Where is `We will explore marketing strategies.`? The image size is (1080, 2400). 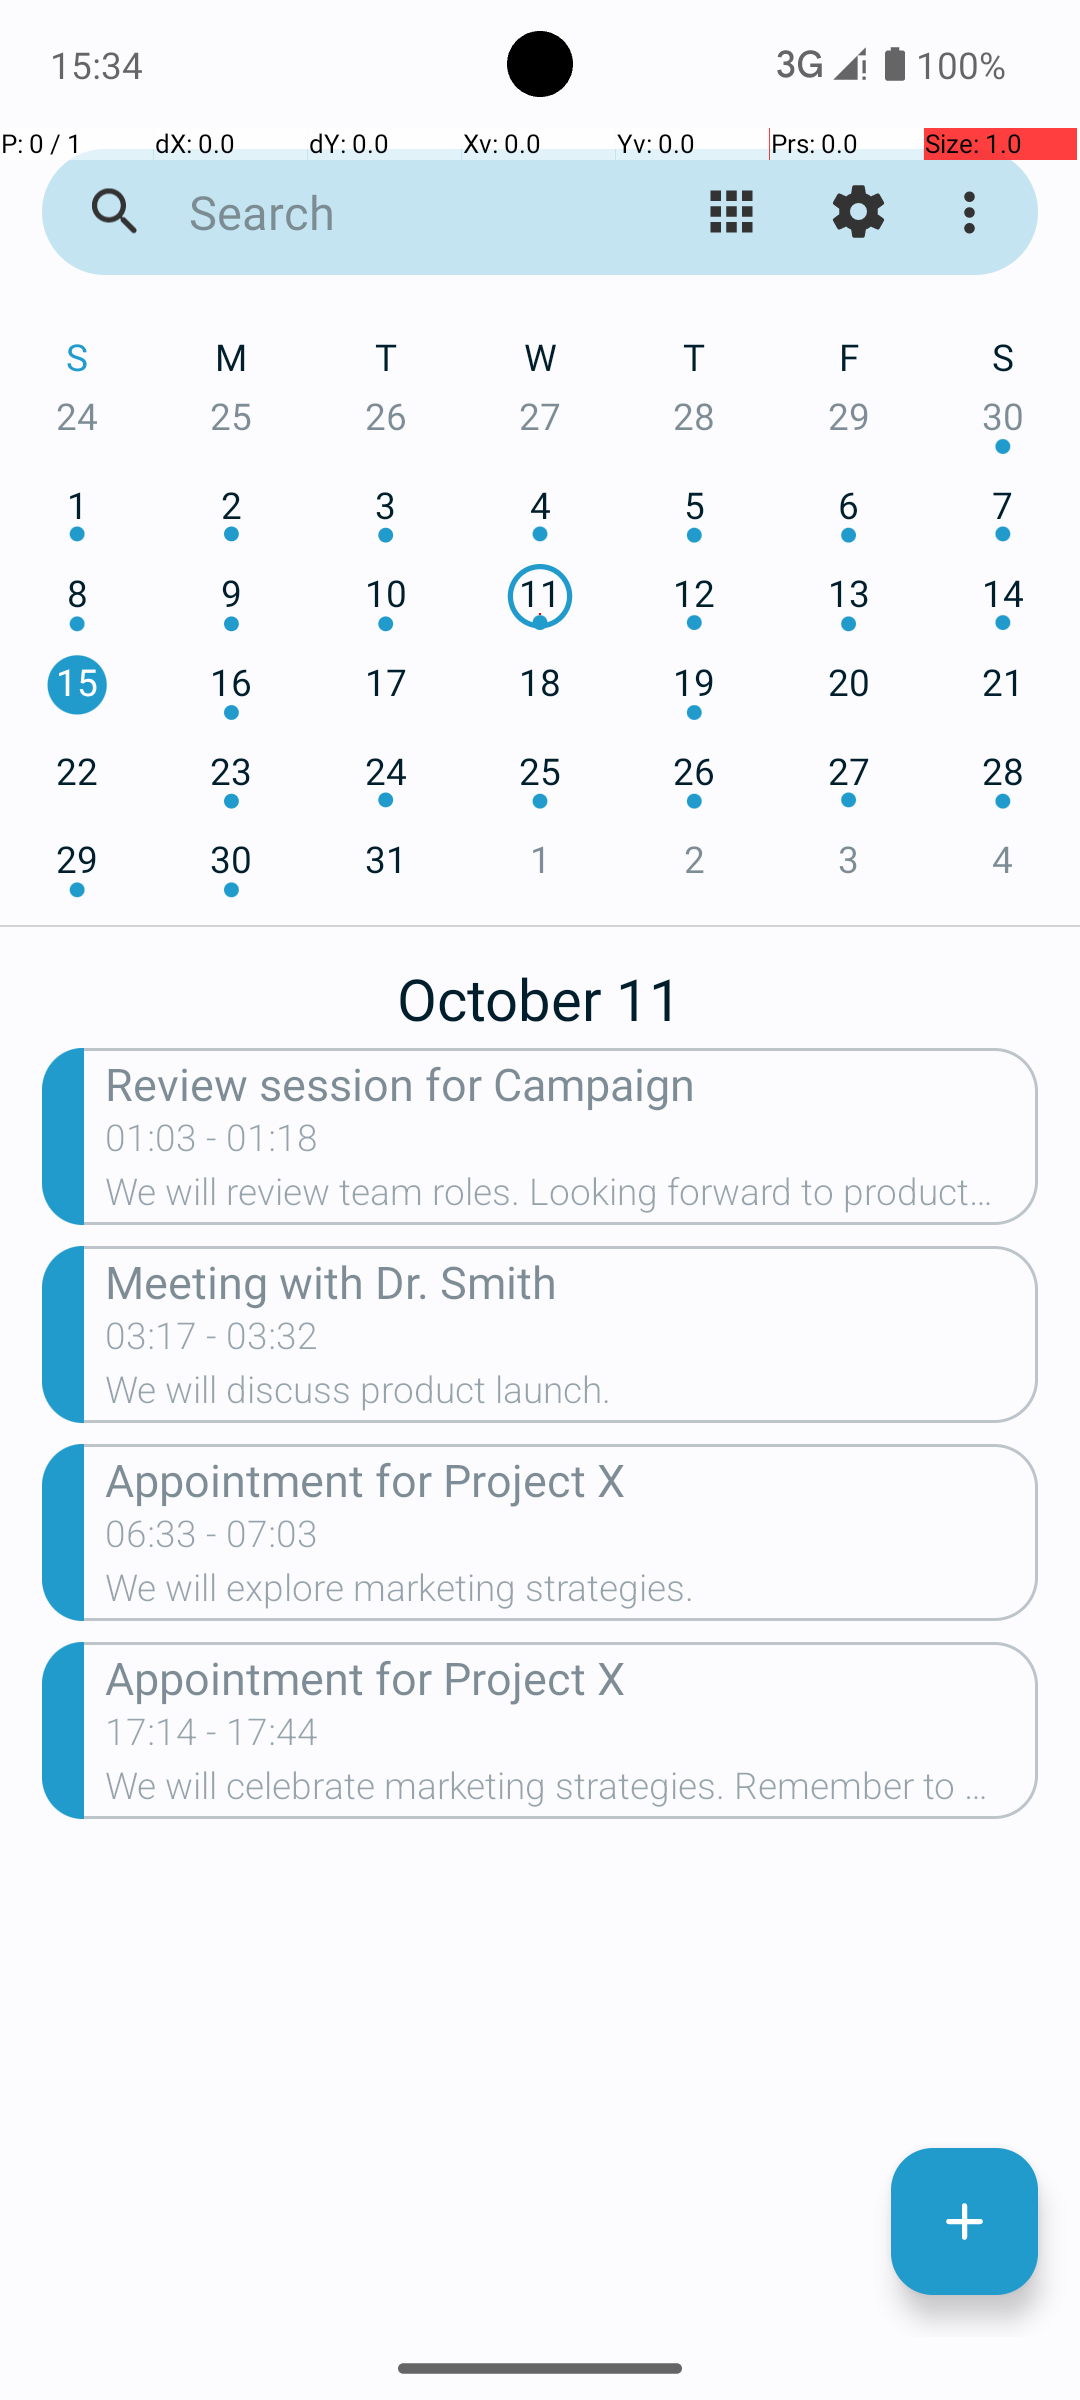
We will explore marketing strategies. is located at coordinates (572, 1594).